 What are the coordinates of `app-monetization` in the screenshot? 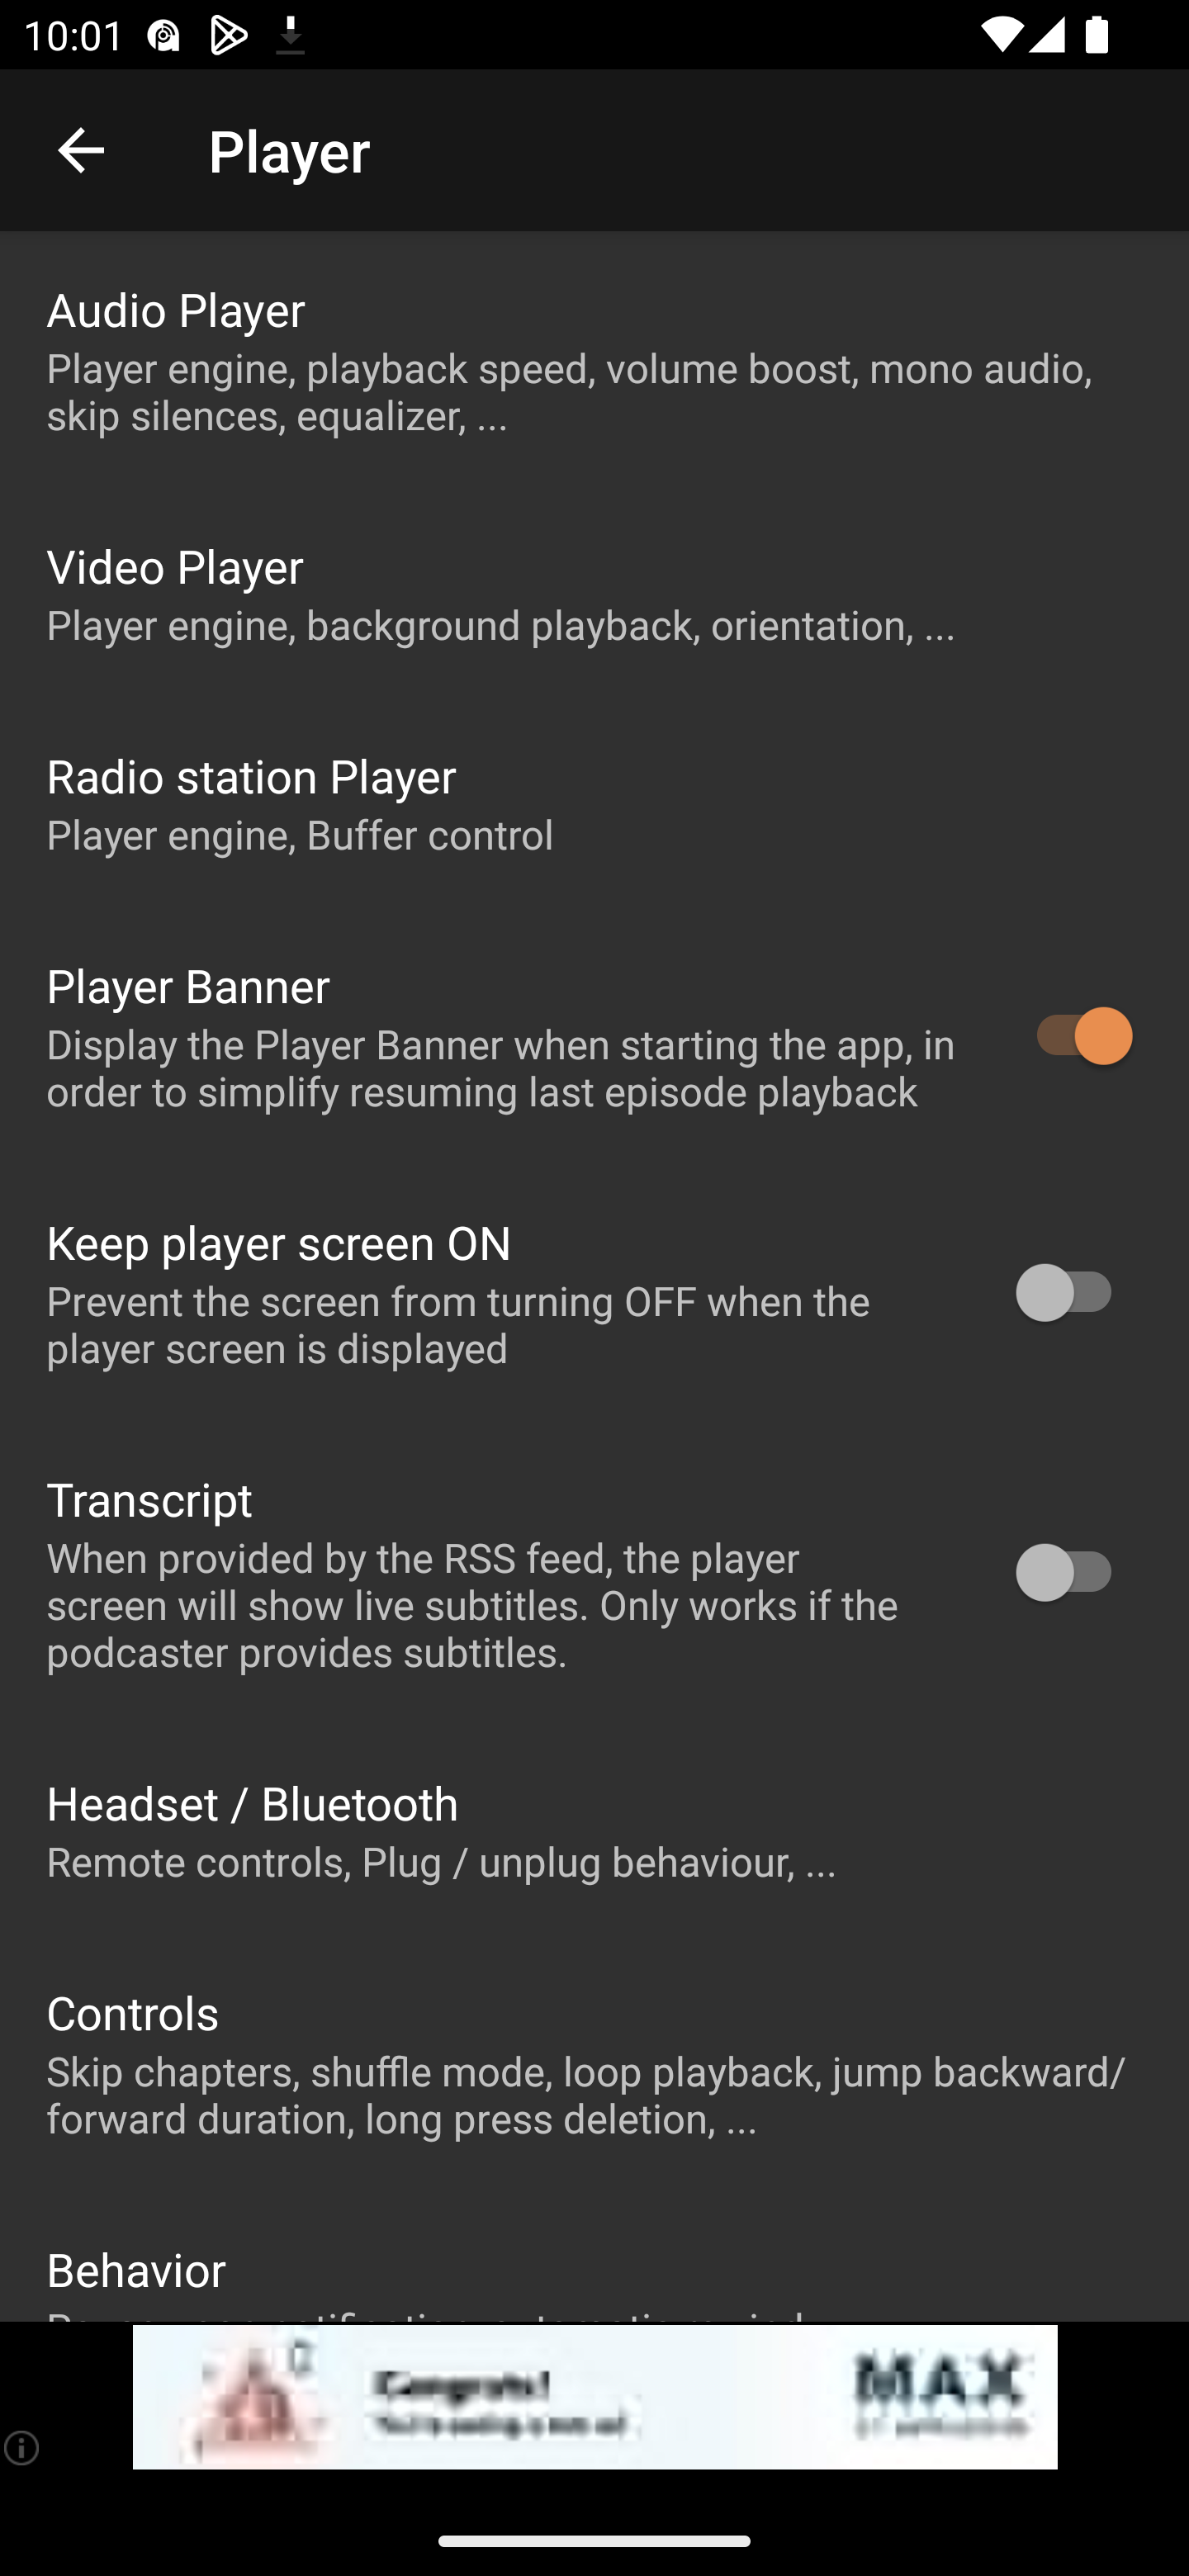 It's located at (594, 2398).